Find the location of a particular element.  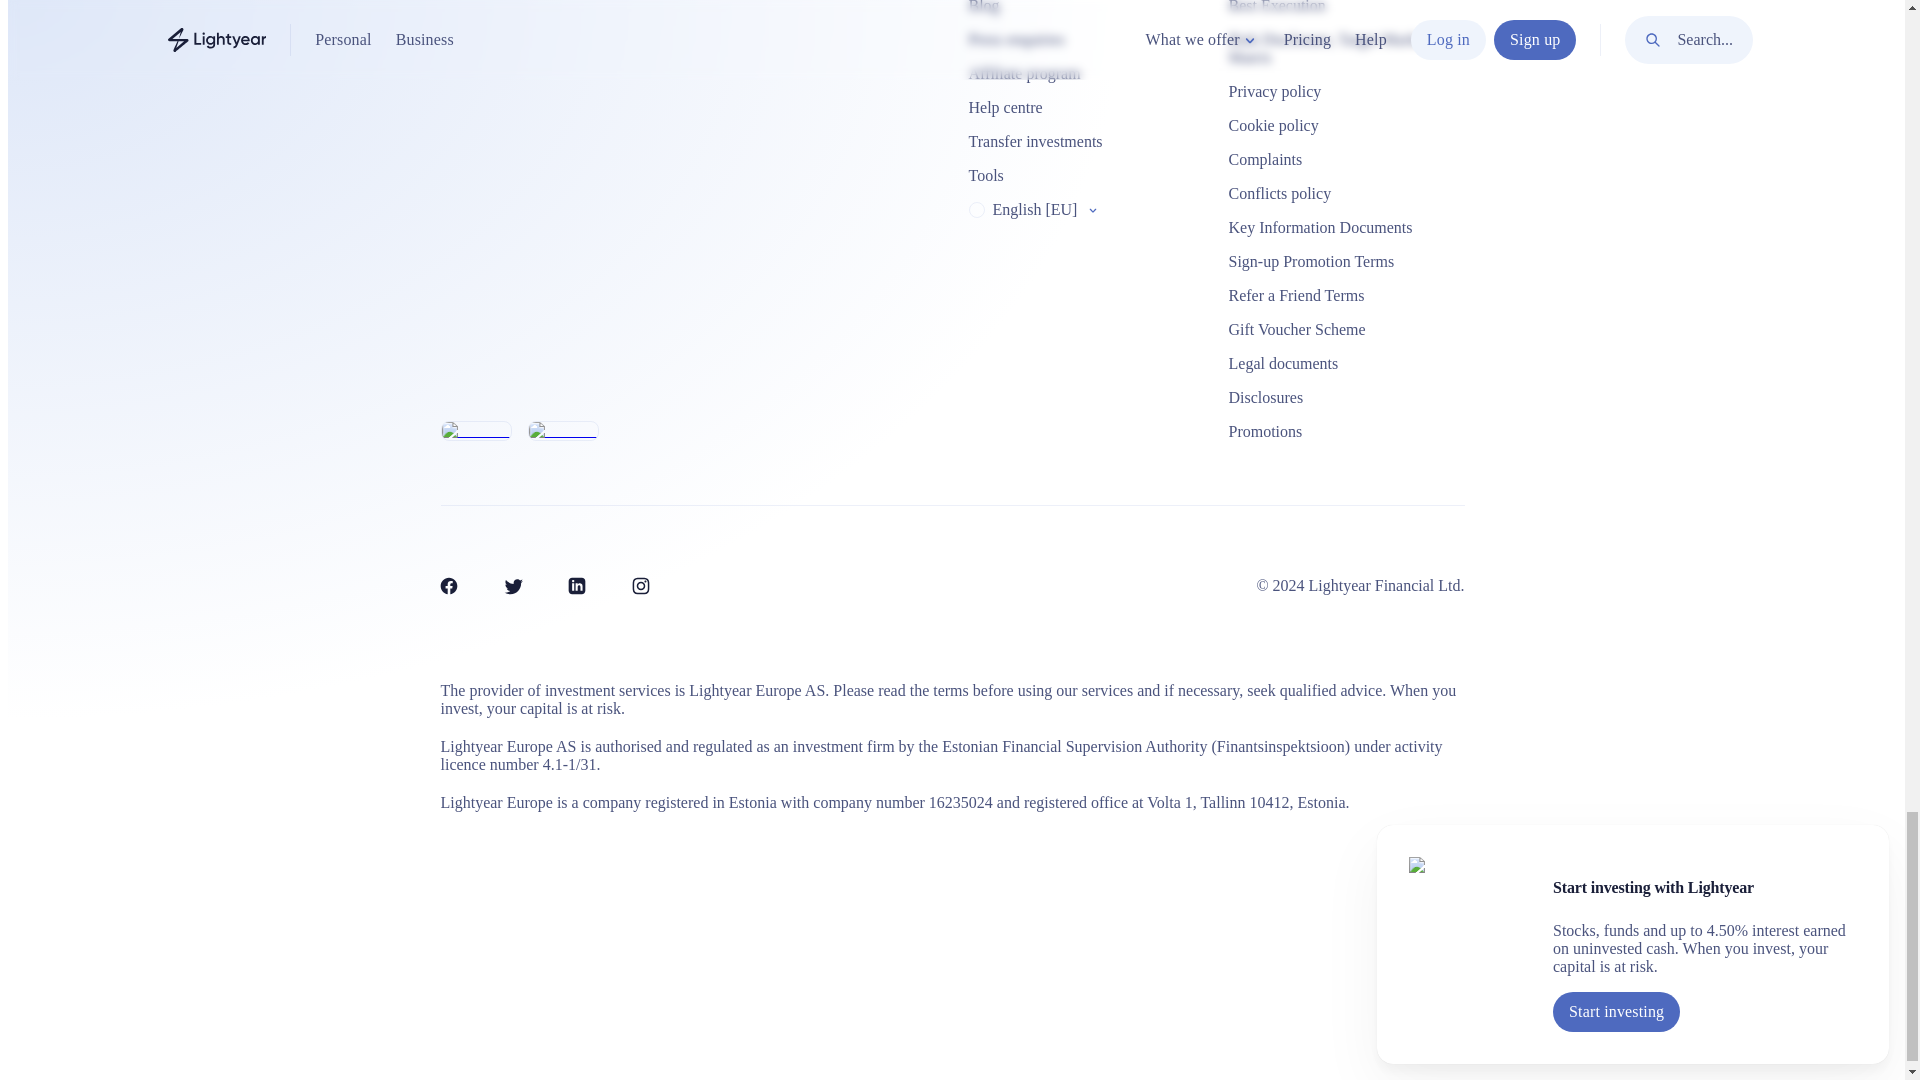

Europe is located at coordinates (975, 210).